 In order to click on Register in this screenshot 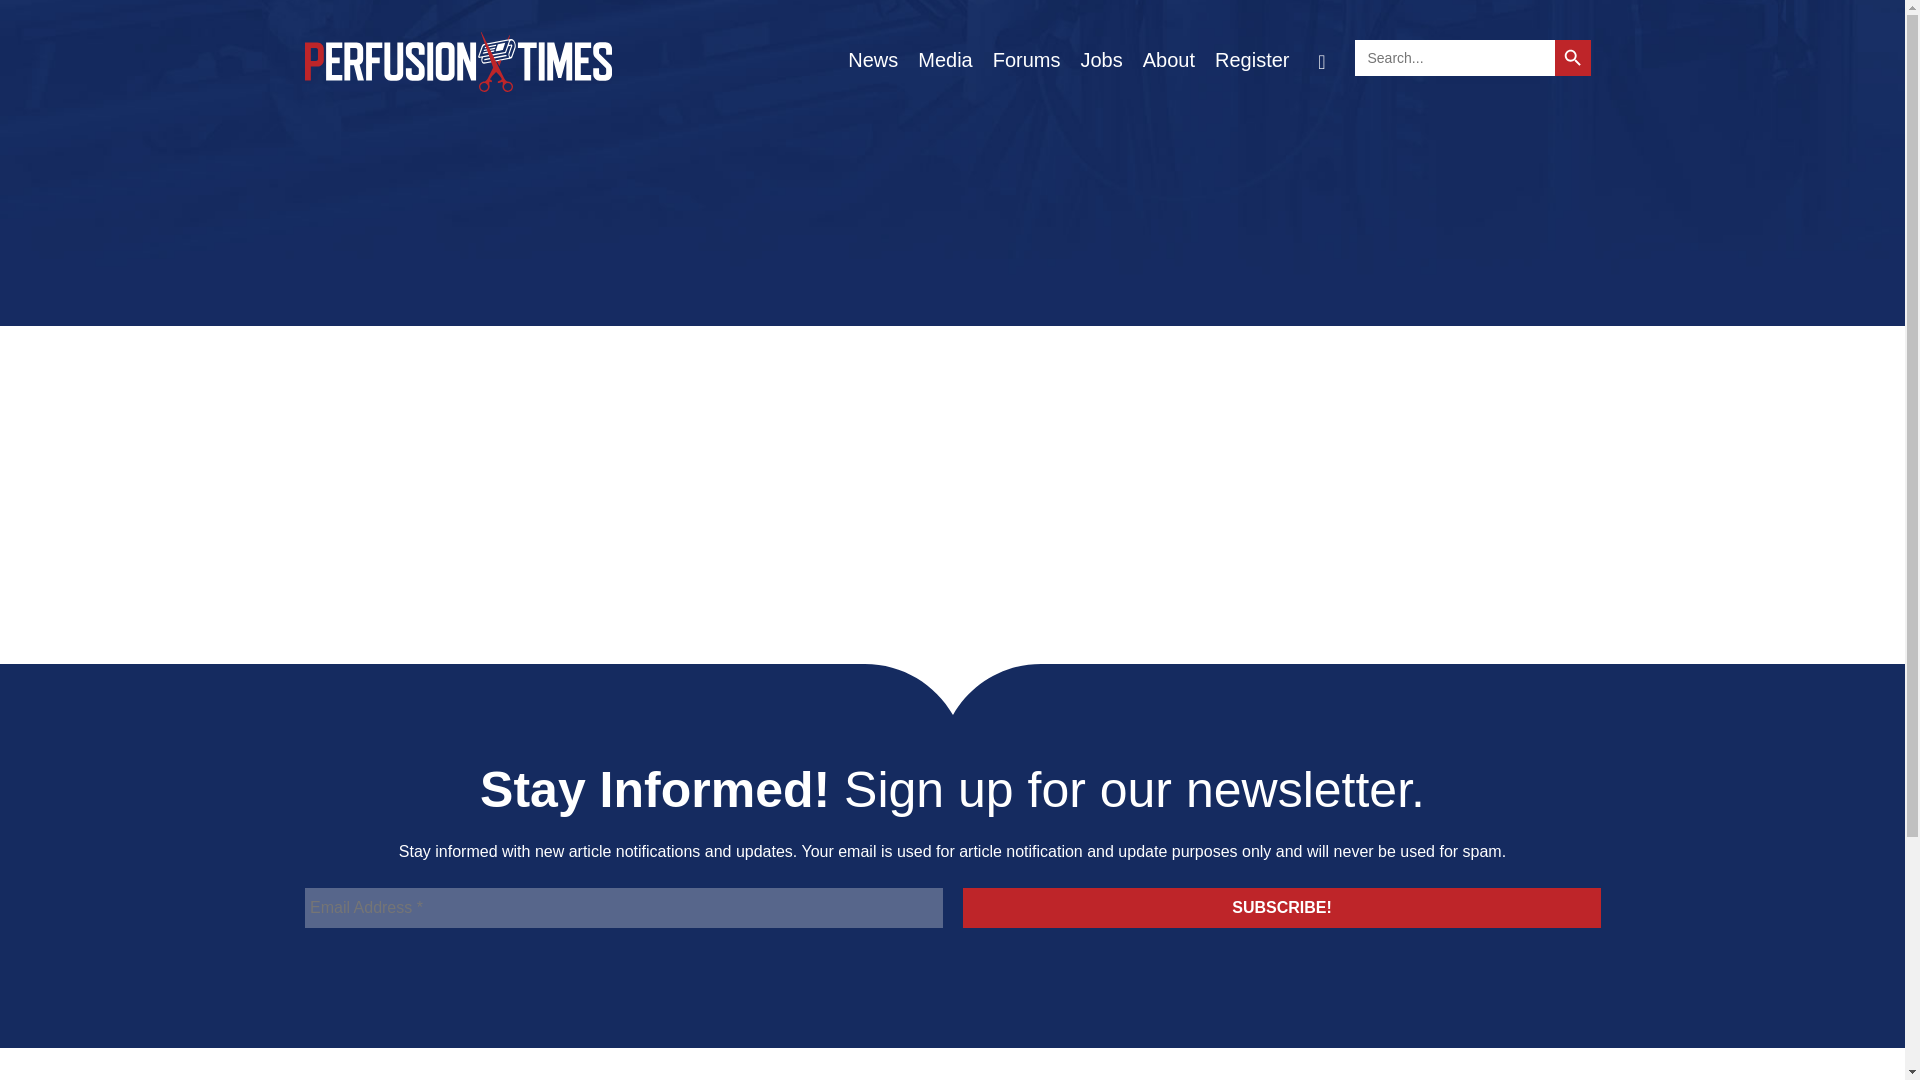, I will do `click(1252, 60)`.